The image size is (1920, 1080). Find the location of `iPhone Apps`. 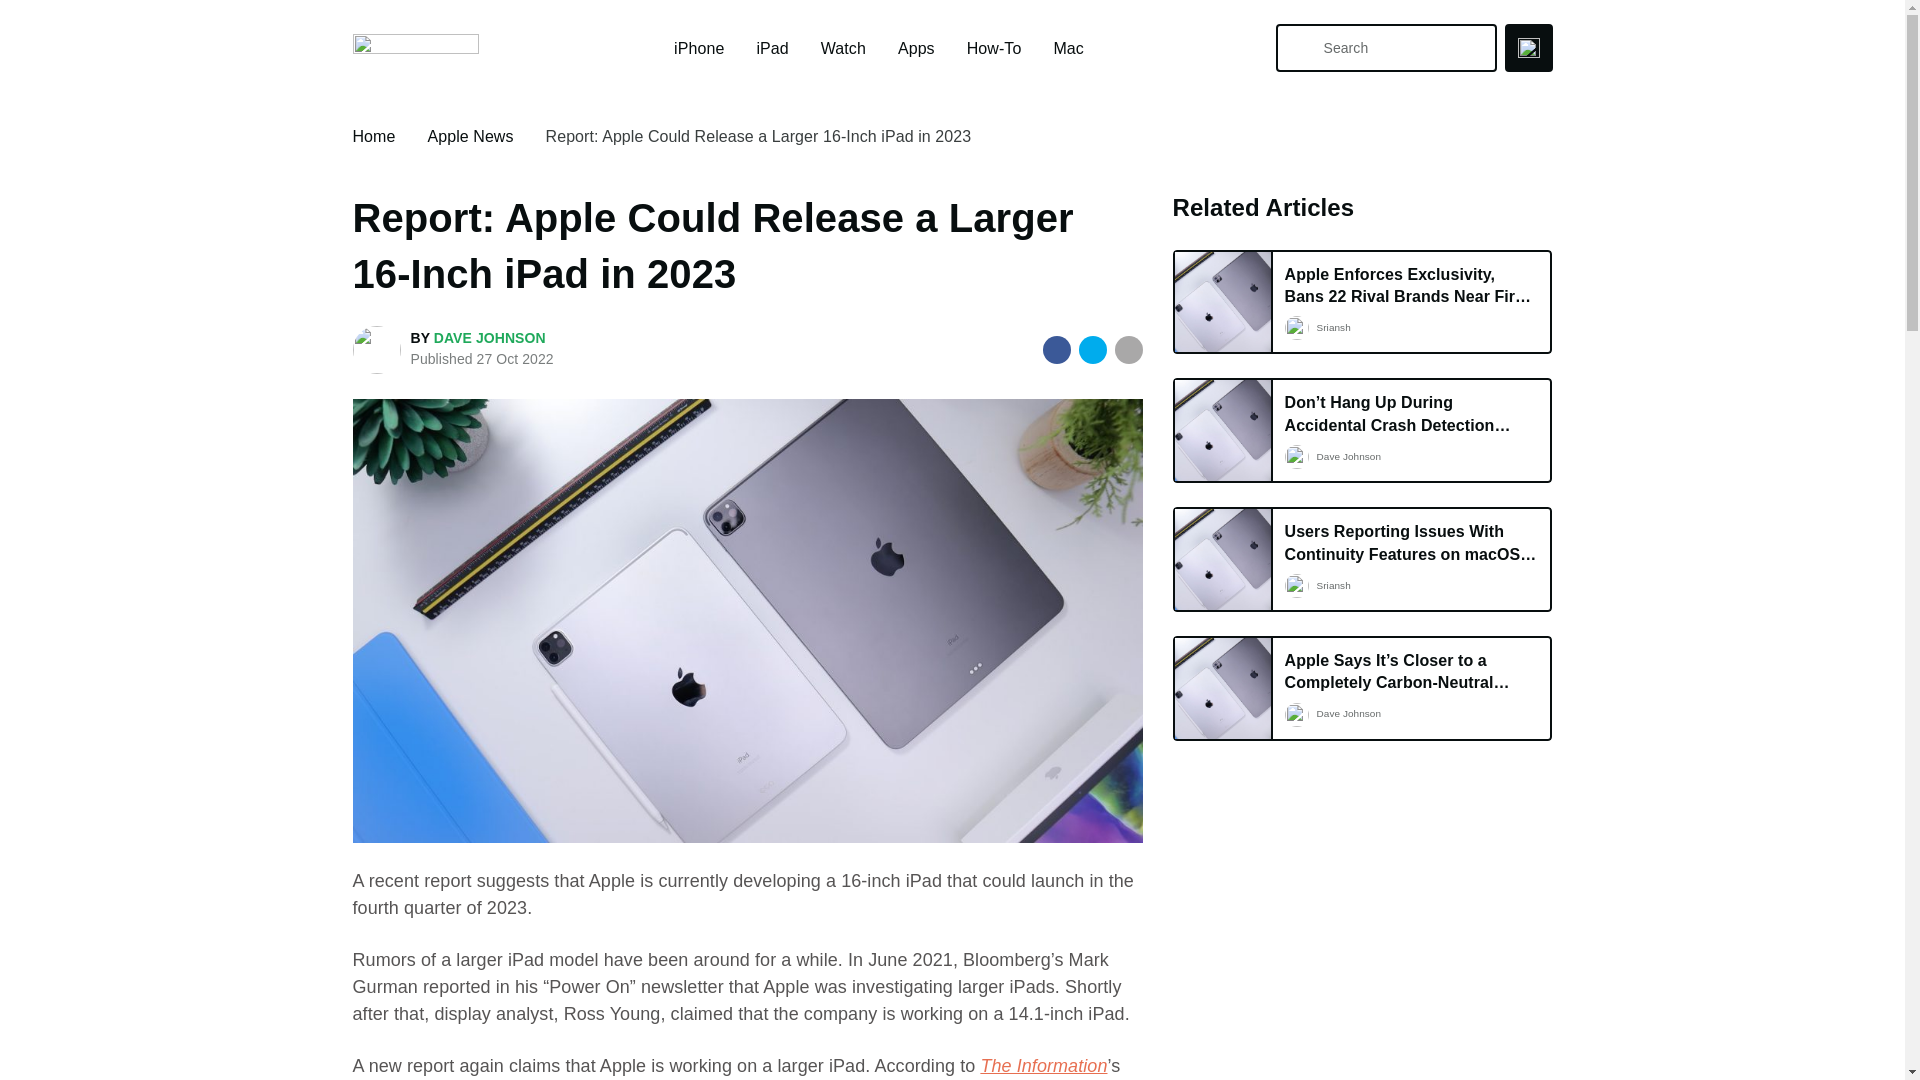

iPhone Apps is located at coordinates (916, 48).